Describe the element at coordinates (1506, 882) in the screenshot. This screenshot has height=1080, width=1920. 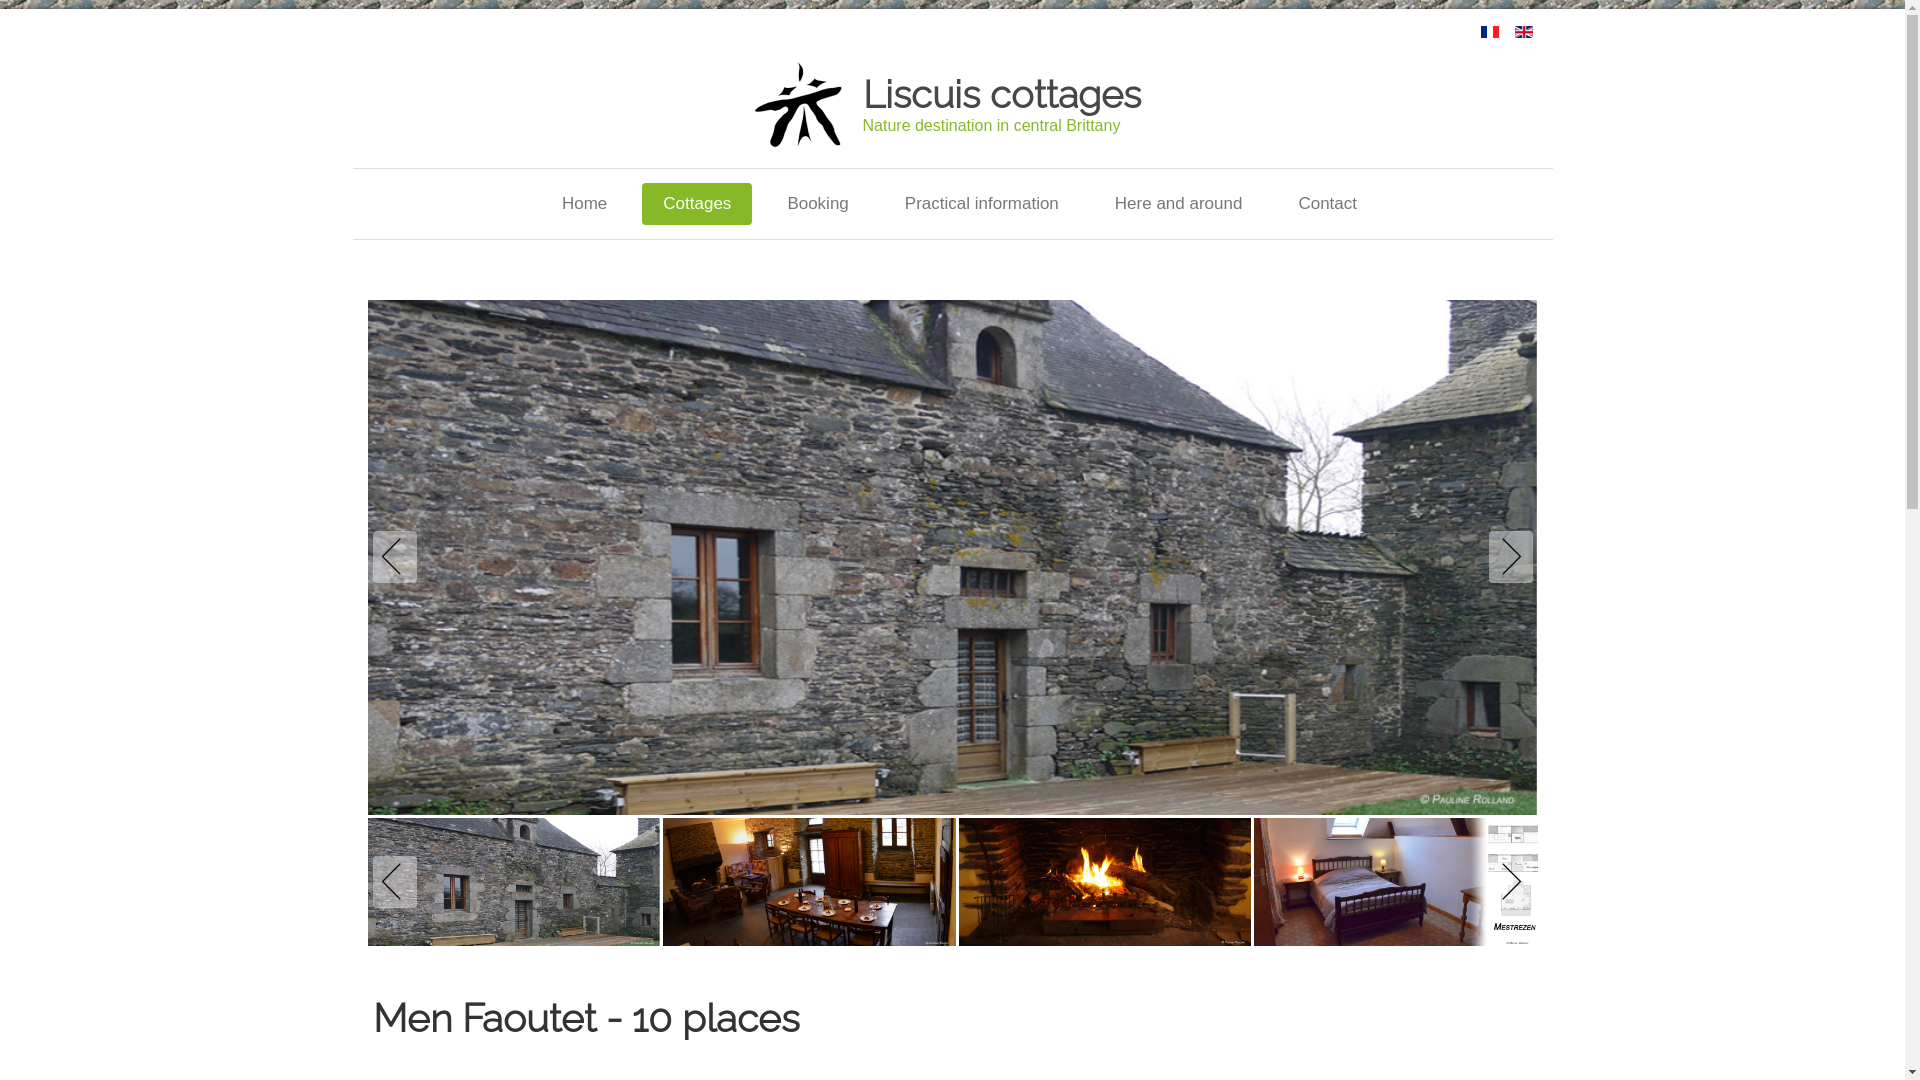
I see `Next` at that location.